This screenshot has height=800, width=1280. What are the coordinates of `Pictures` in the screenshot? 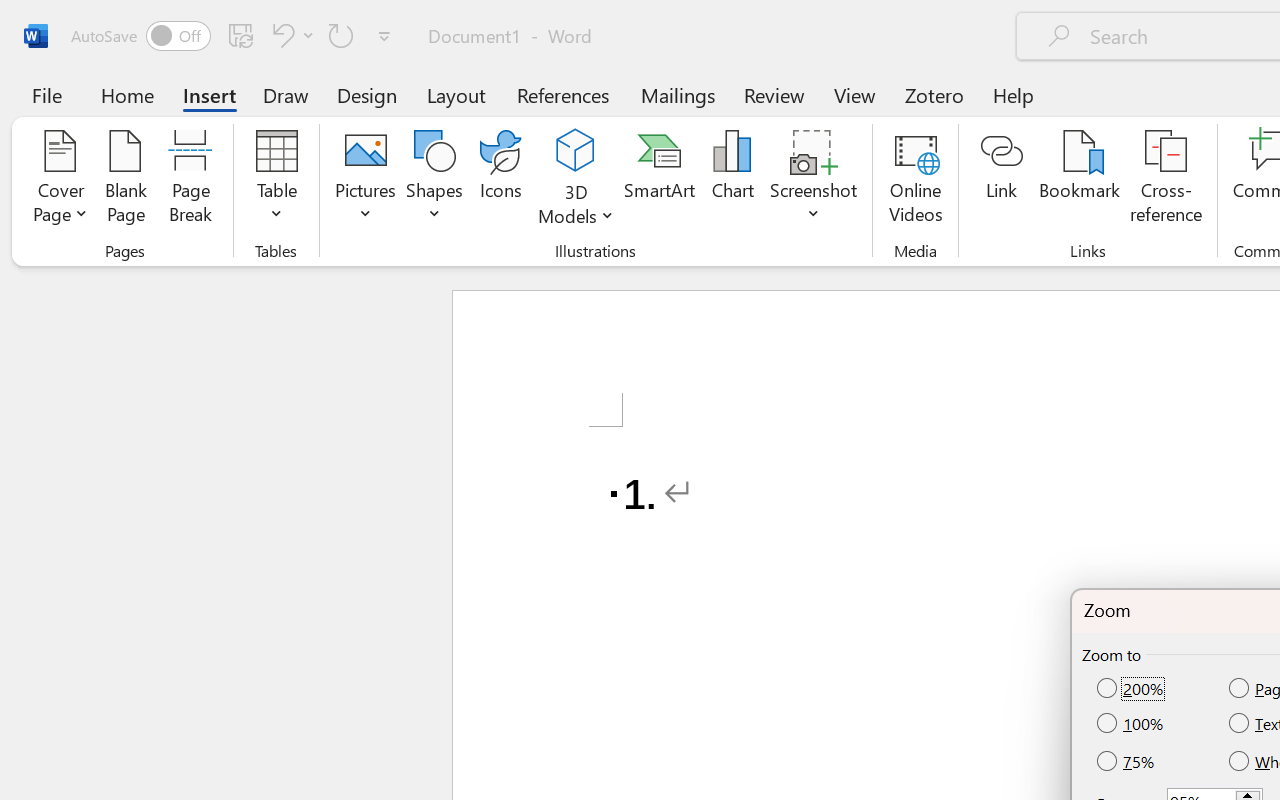 It's located at (365, 180).